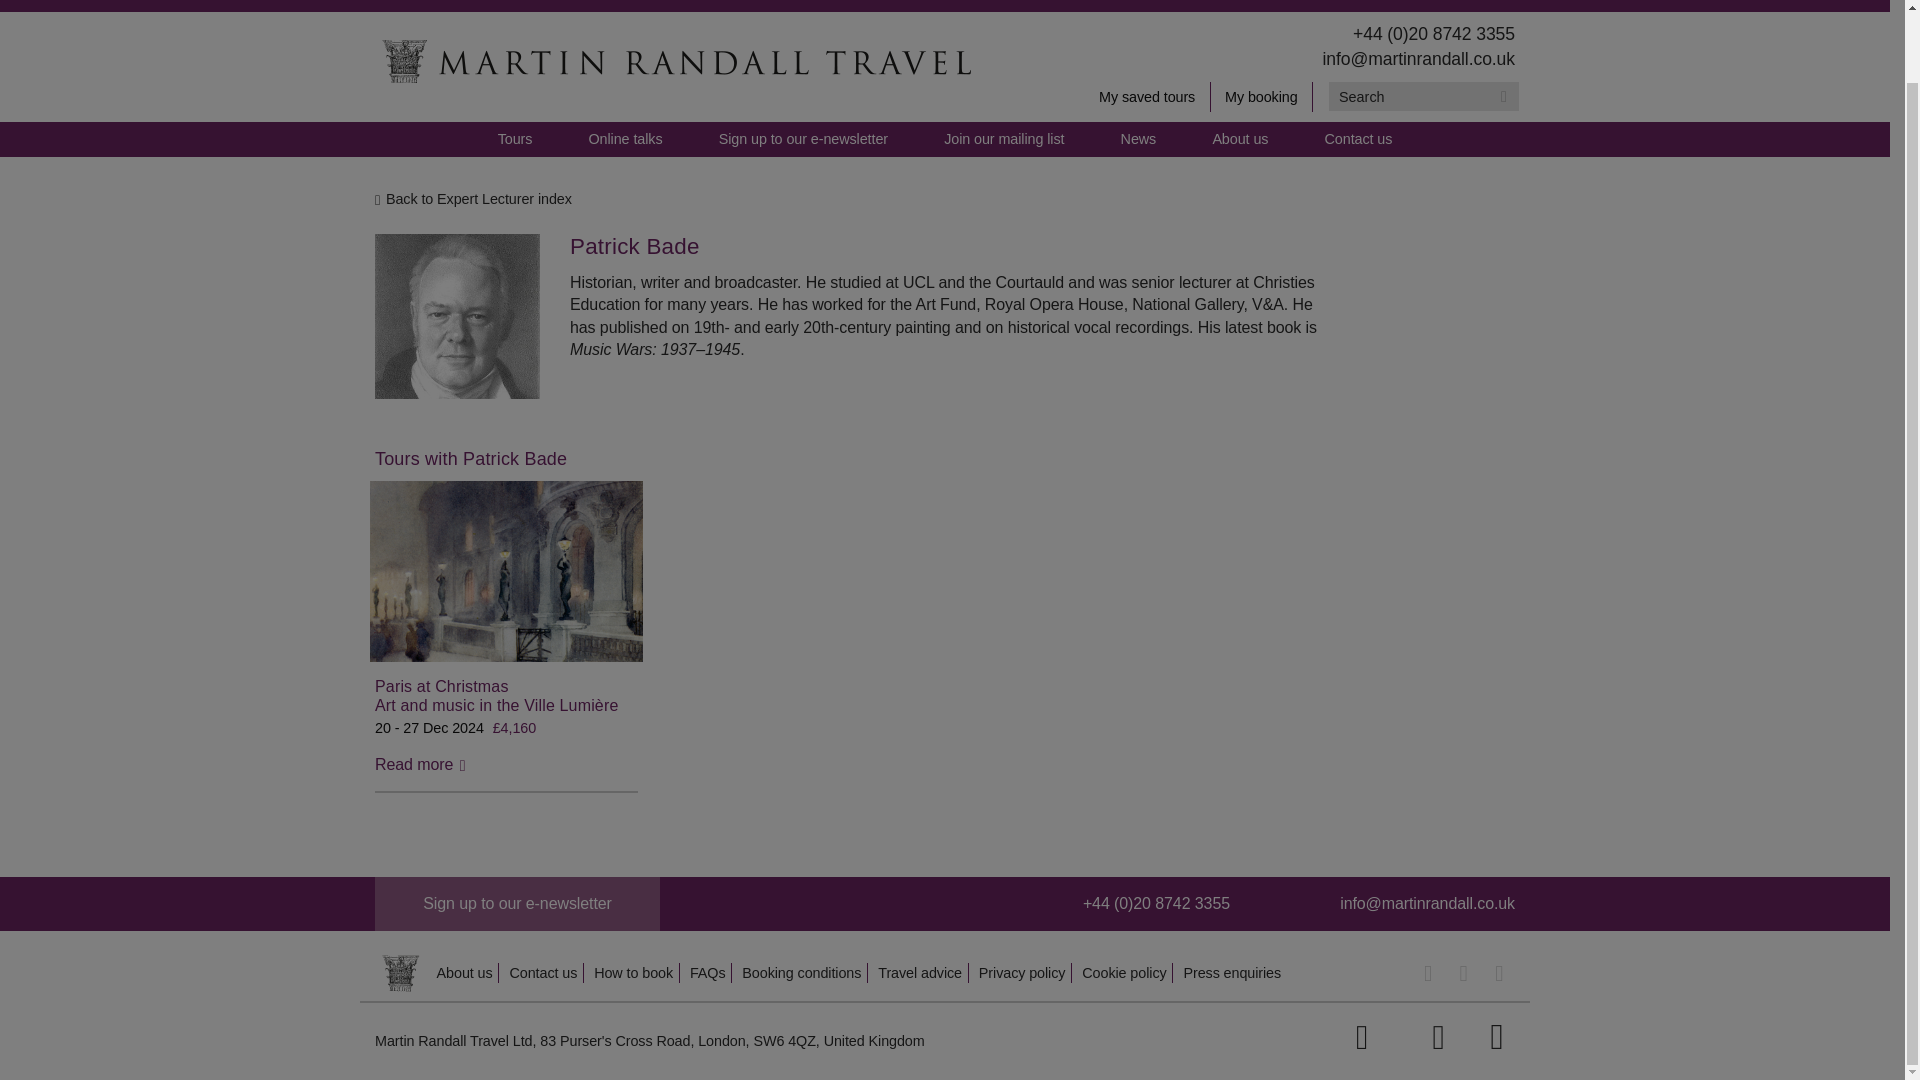  Describe the element at coordinates (626, 139) in the screenshot. I see `Online talks` at that location.